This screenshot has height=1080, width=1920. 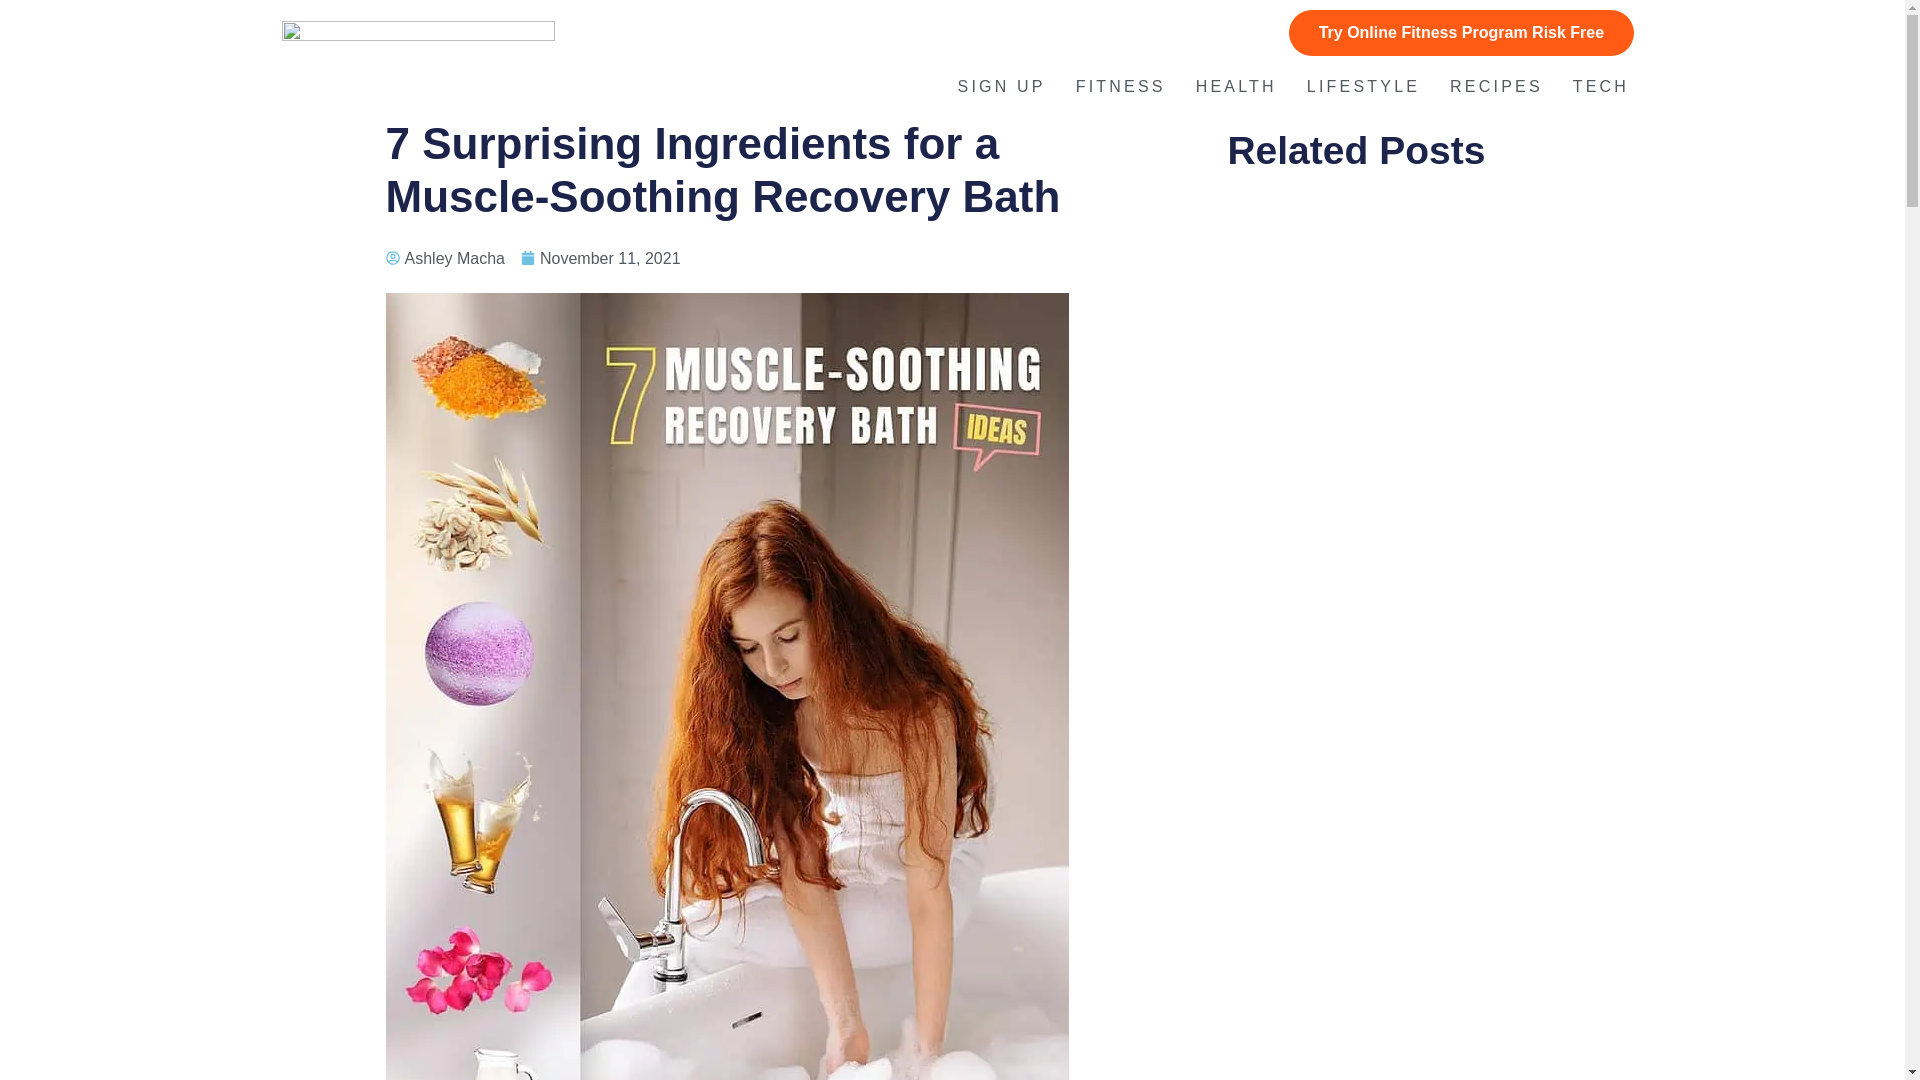 I want to click on TECH, so click(x=1600, y=86).